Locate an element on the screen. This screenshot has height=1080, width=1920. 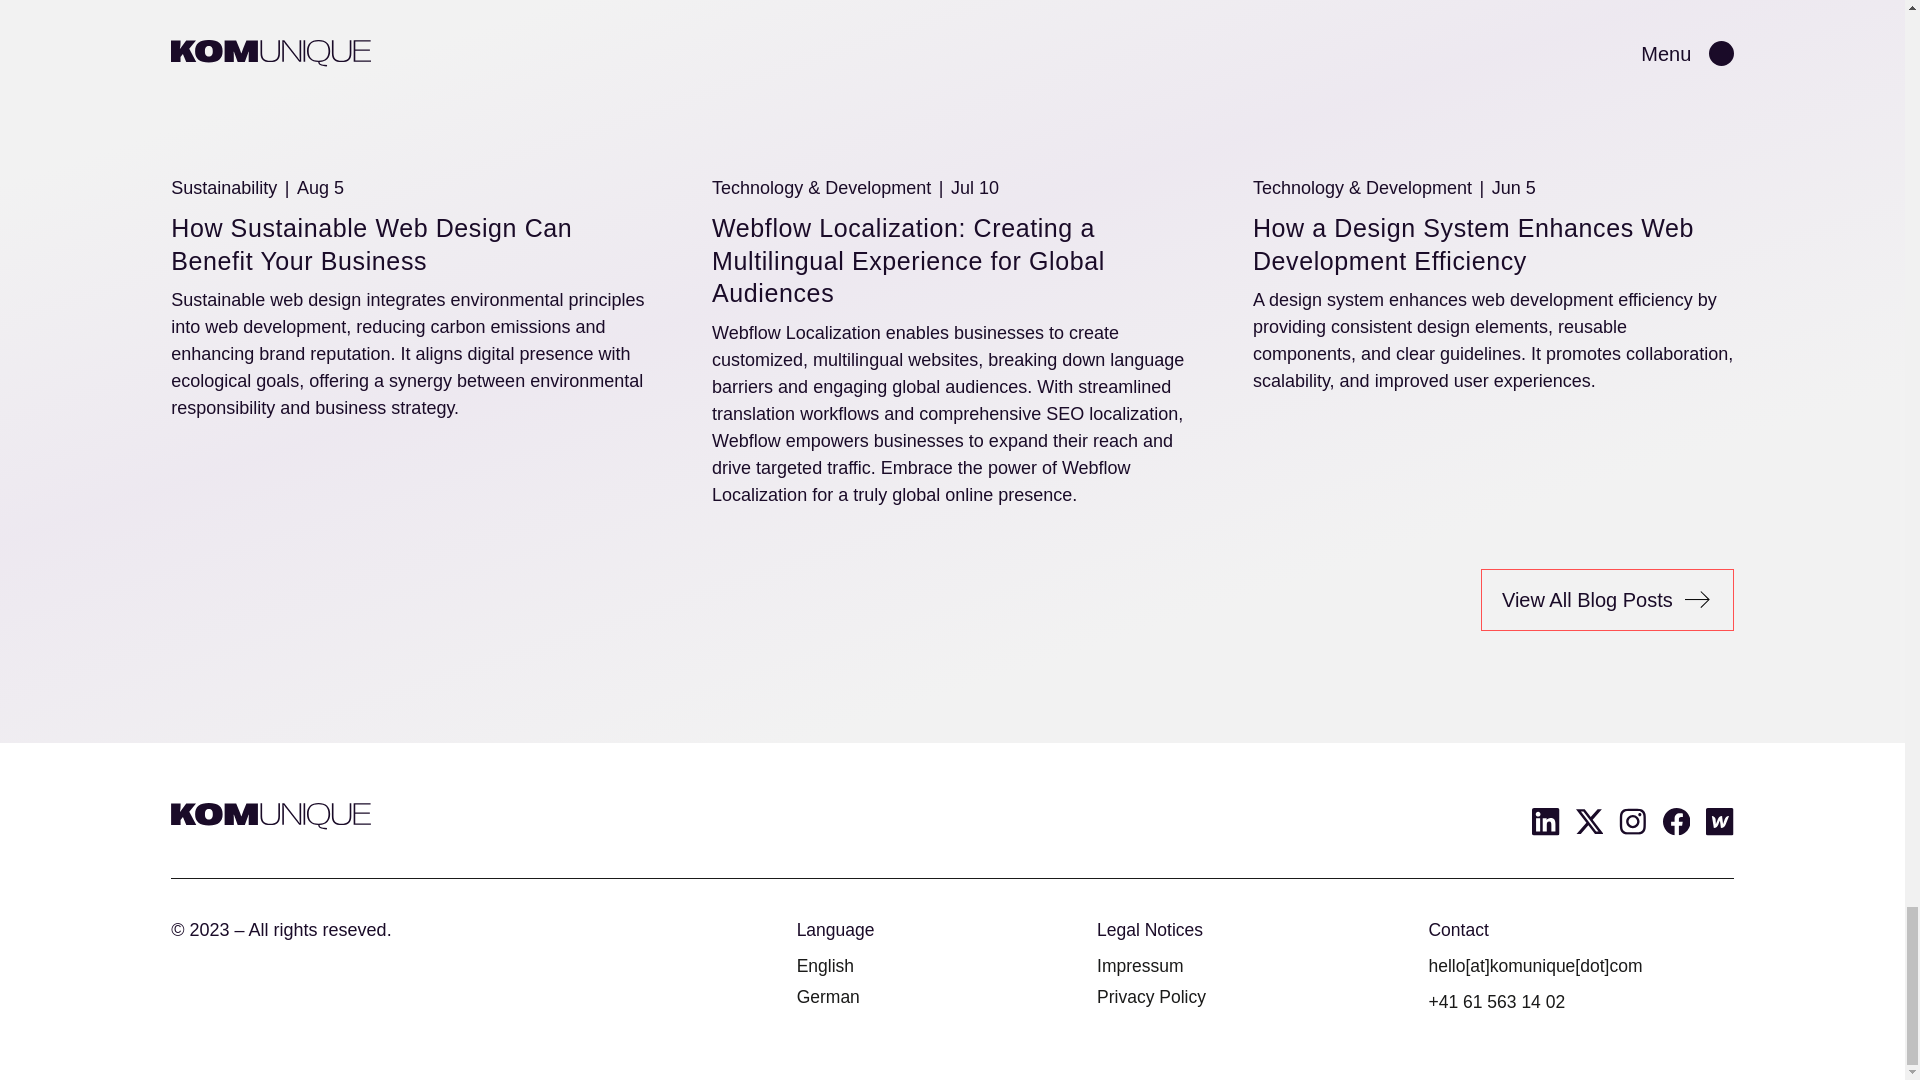
View All Blog Posts is located at coordinates (1606, 600).